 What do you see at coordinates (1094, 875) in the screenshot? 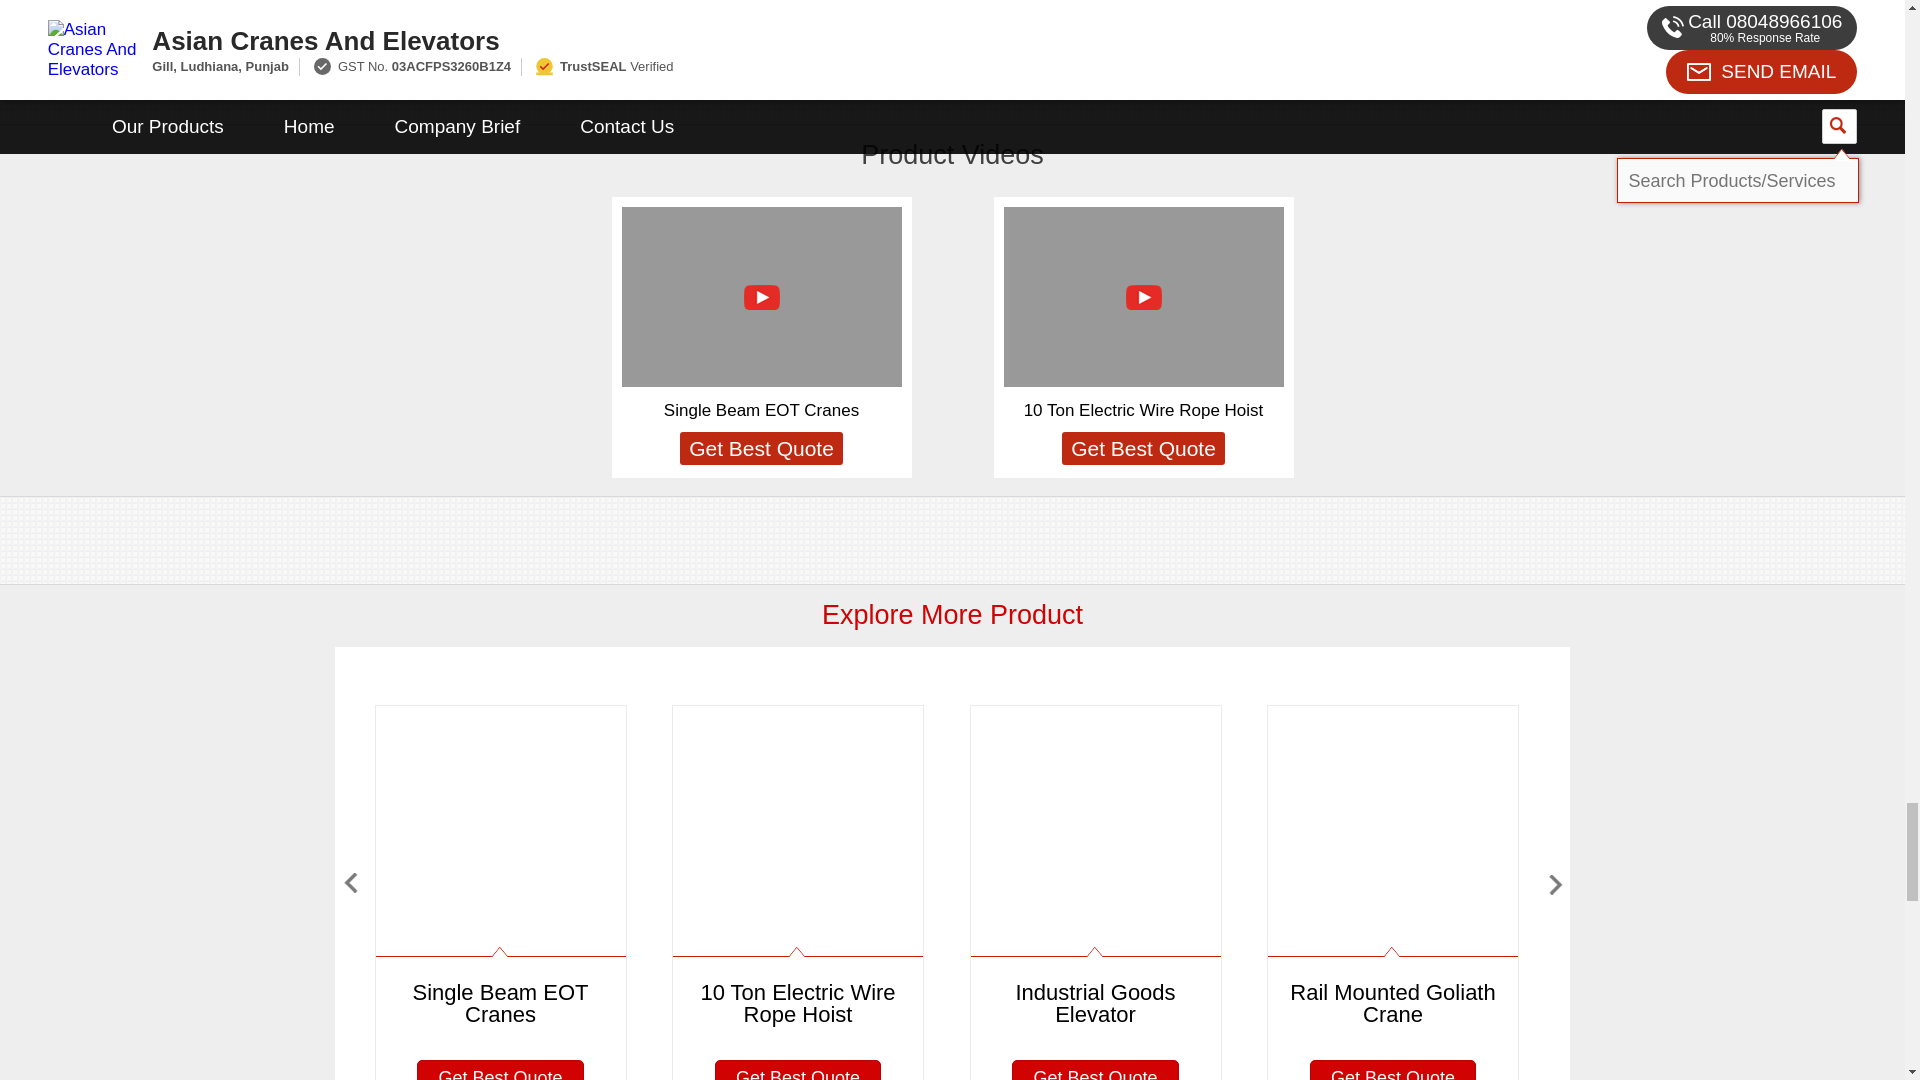
I see `Industrial Goods Elevator` at bounding box center [1094, 875].